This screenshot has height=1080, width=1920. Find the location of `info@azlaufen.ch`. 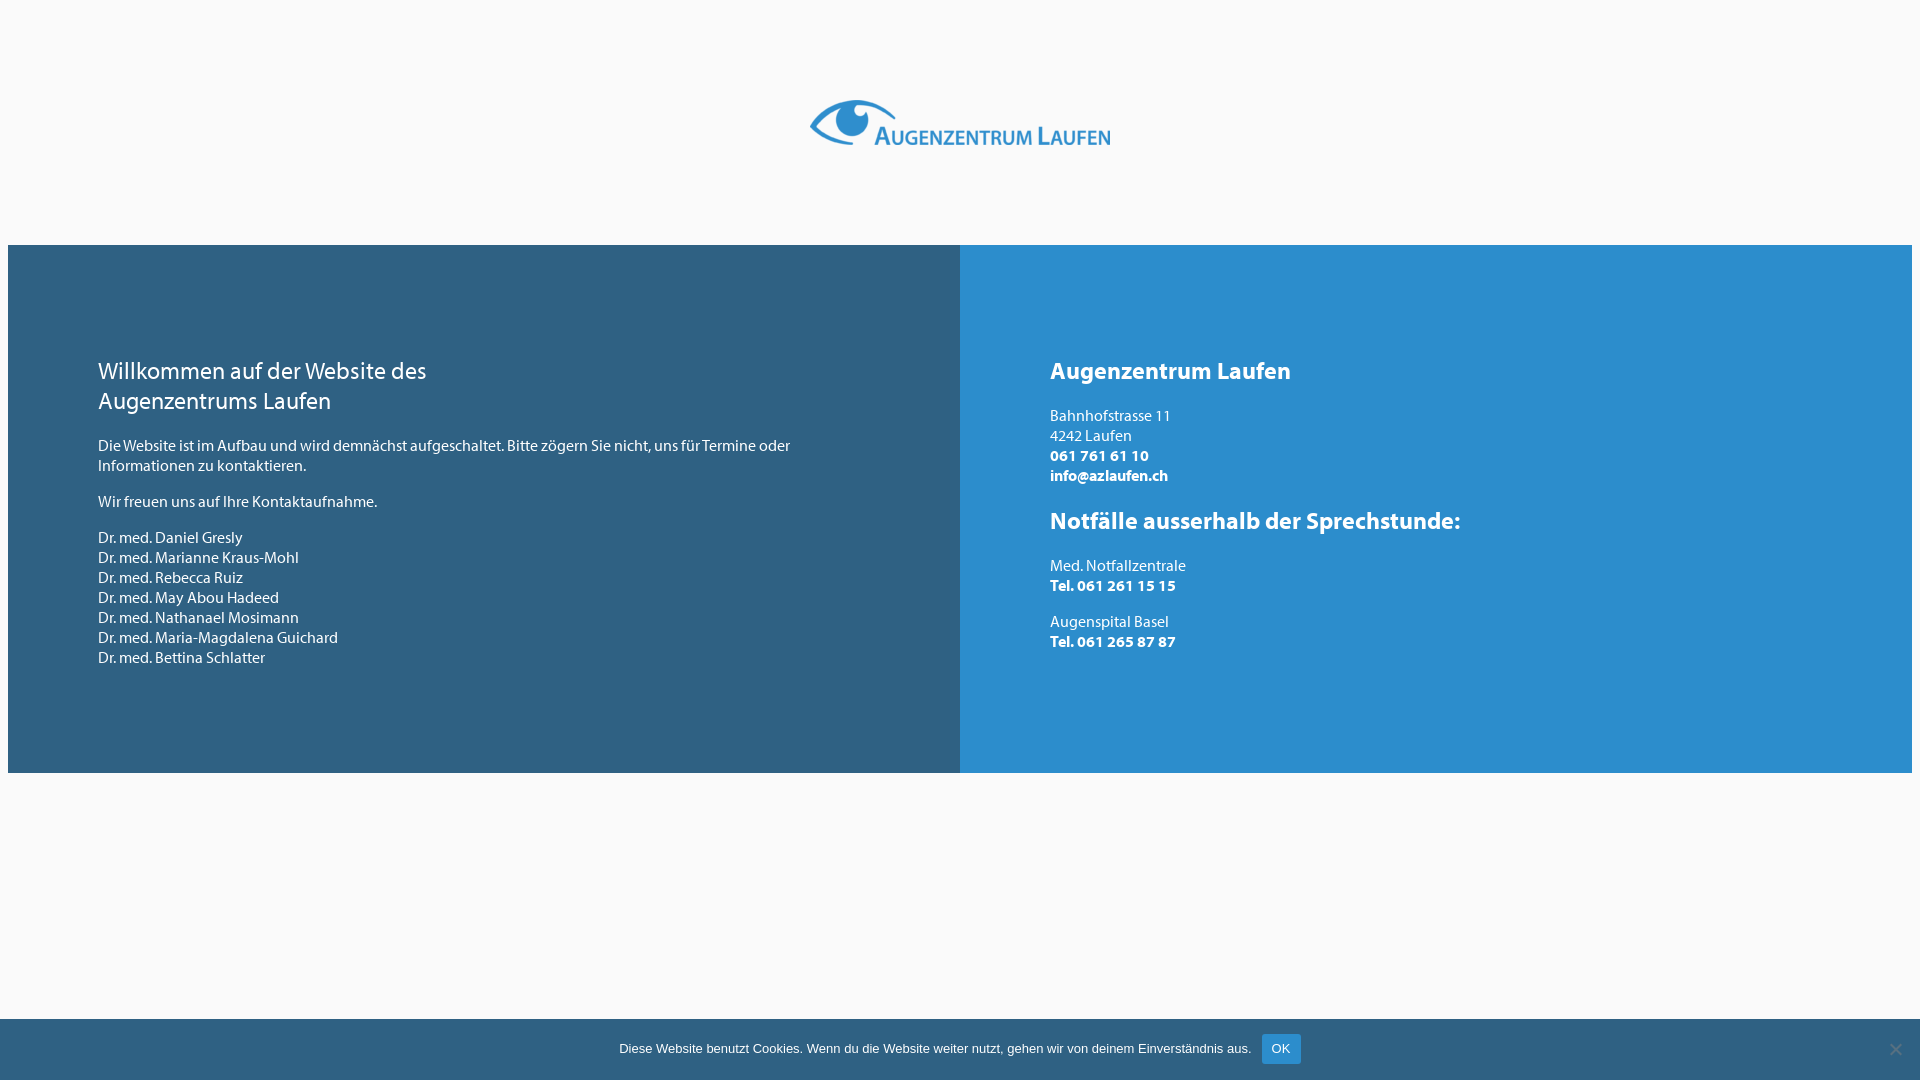

info@azlaufen.ch is located at coordinates (1109, 475).